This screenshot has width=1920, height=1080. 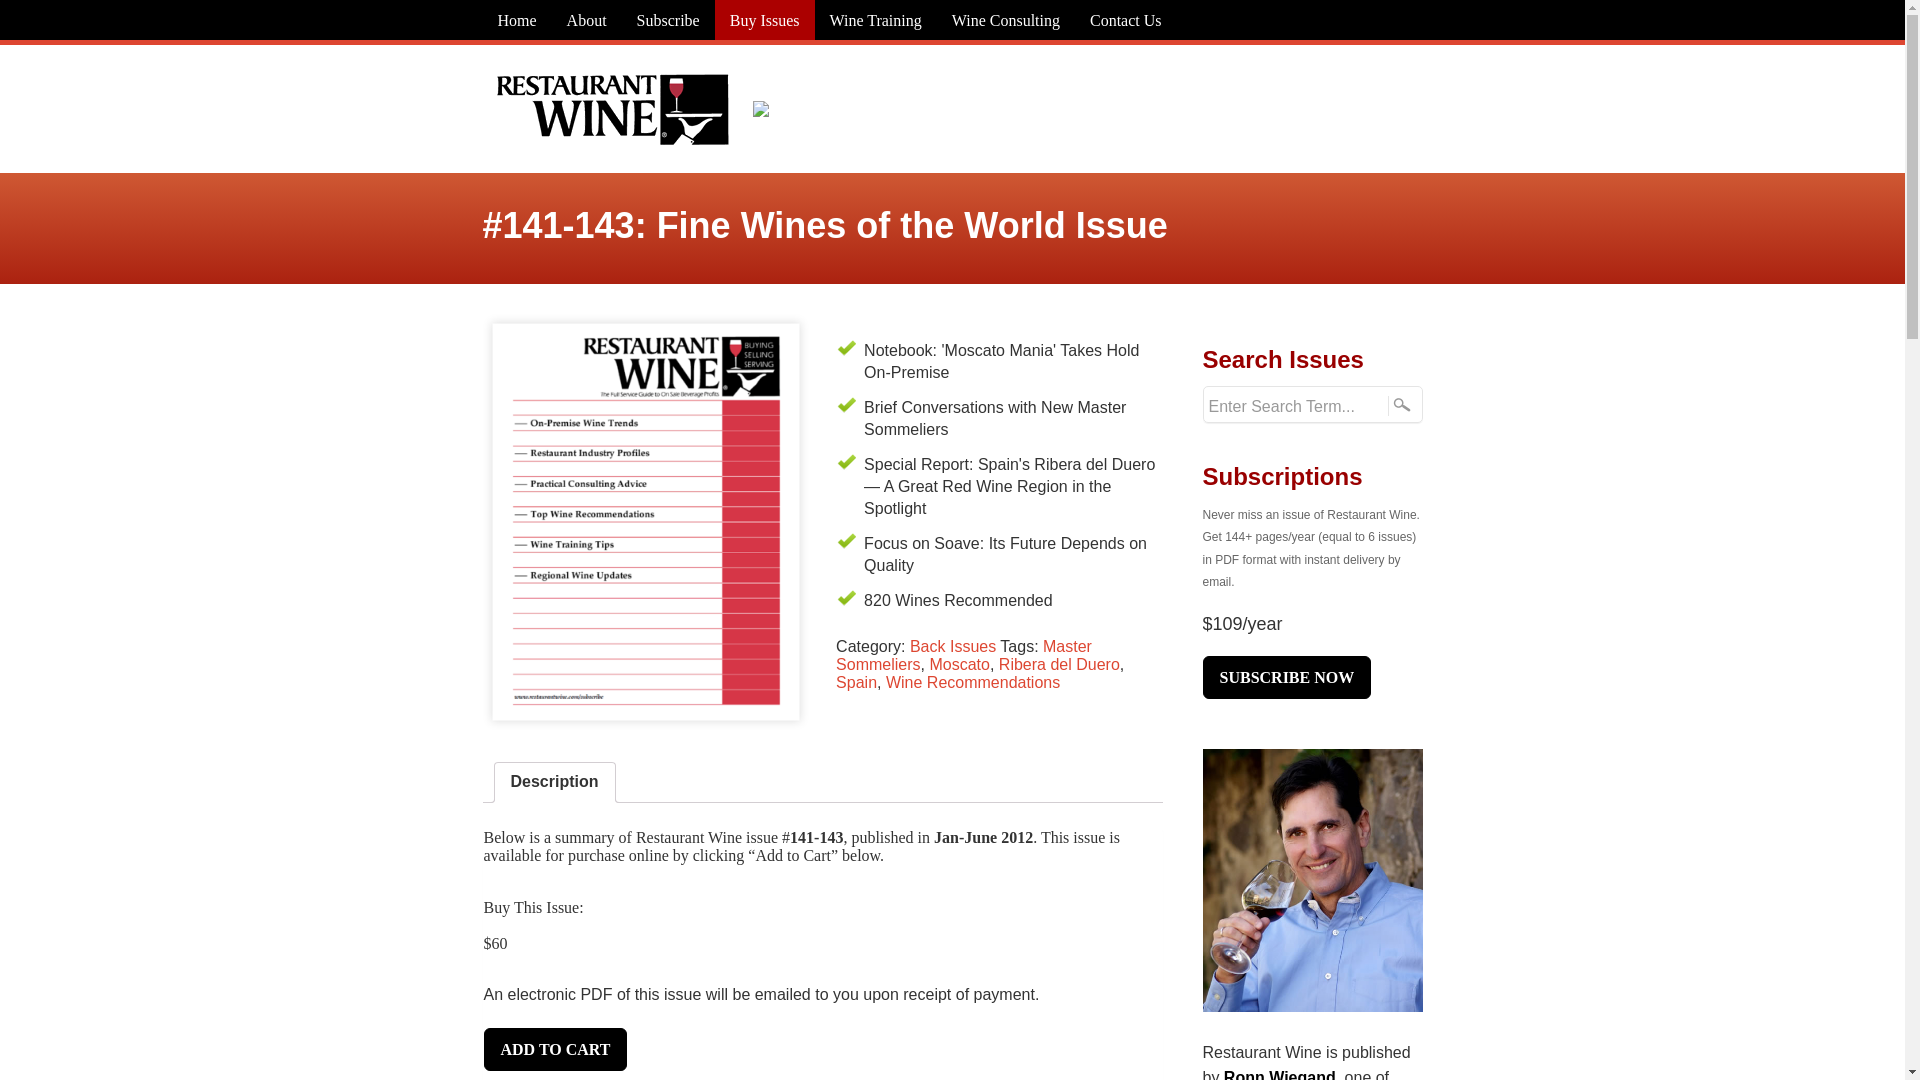 I want to click on Wine Recommendations, so click(x=972, y=682).